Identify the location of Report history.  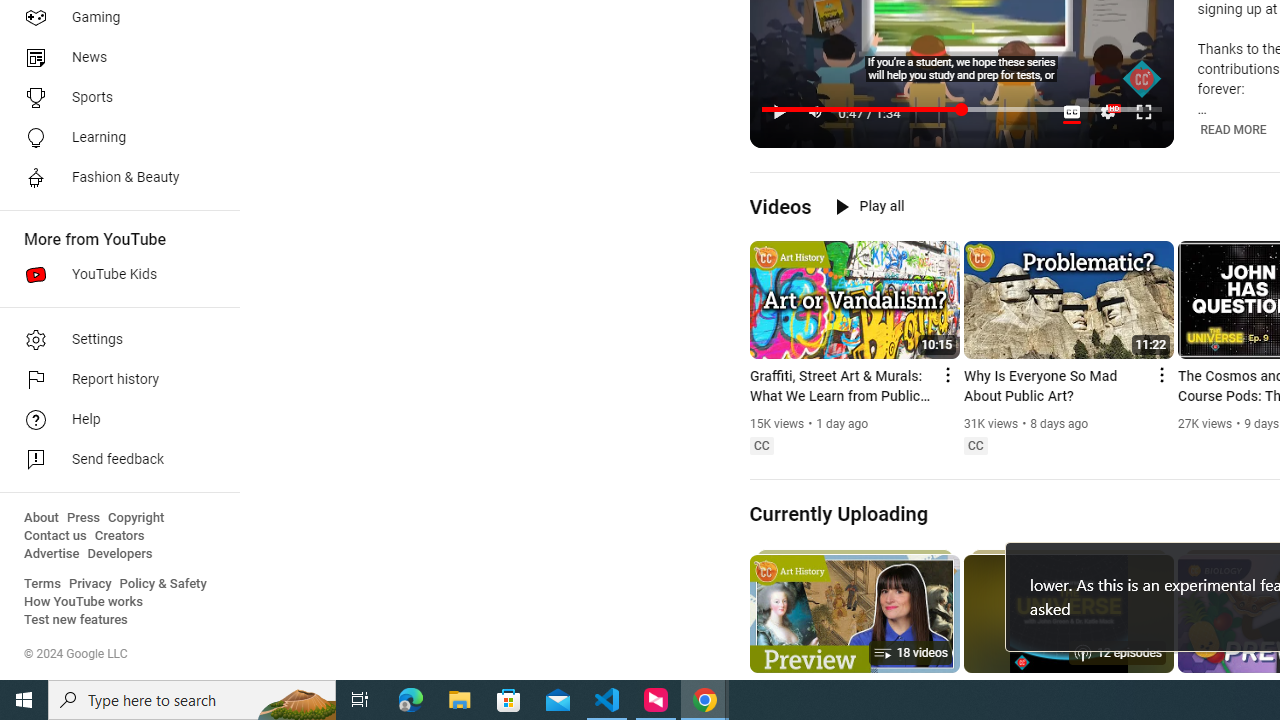
(114, 380).